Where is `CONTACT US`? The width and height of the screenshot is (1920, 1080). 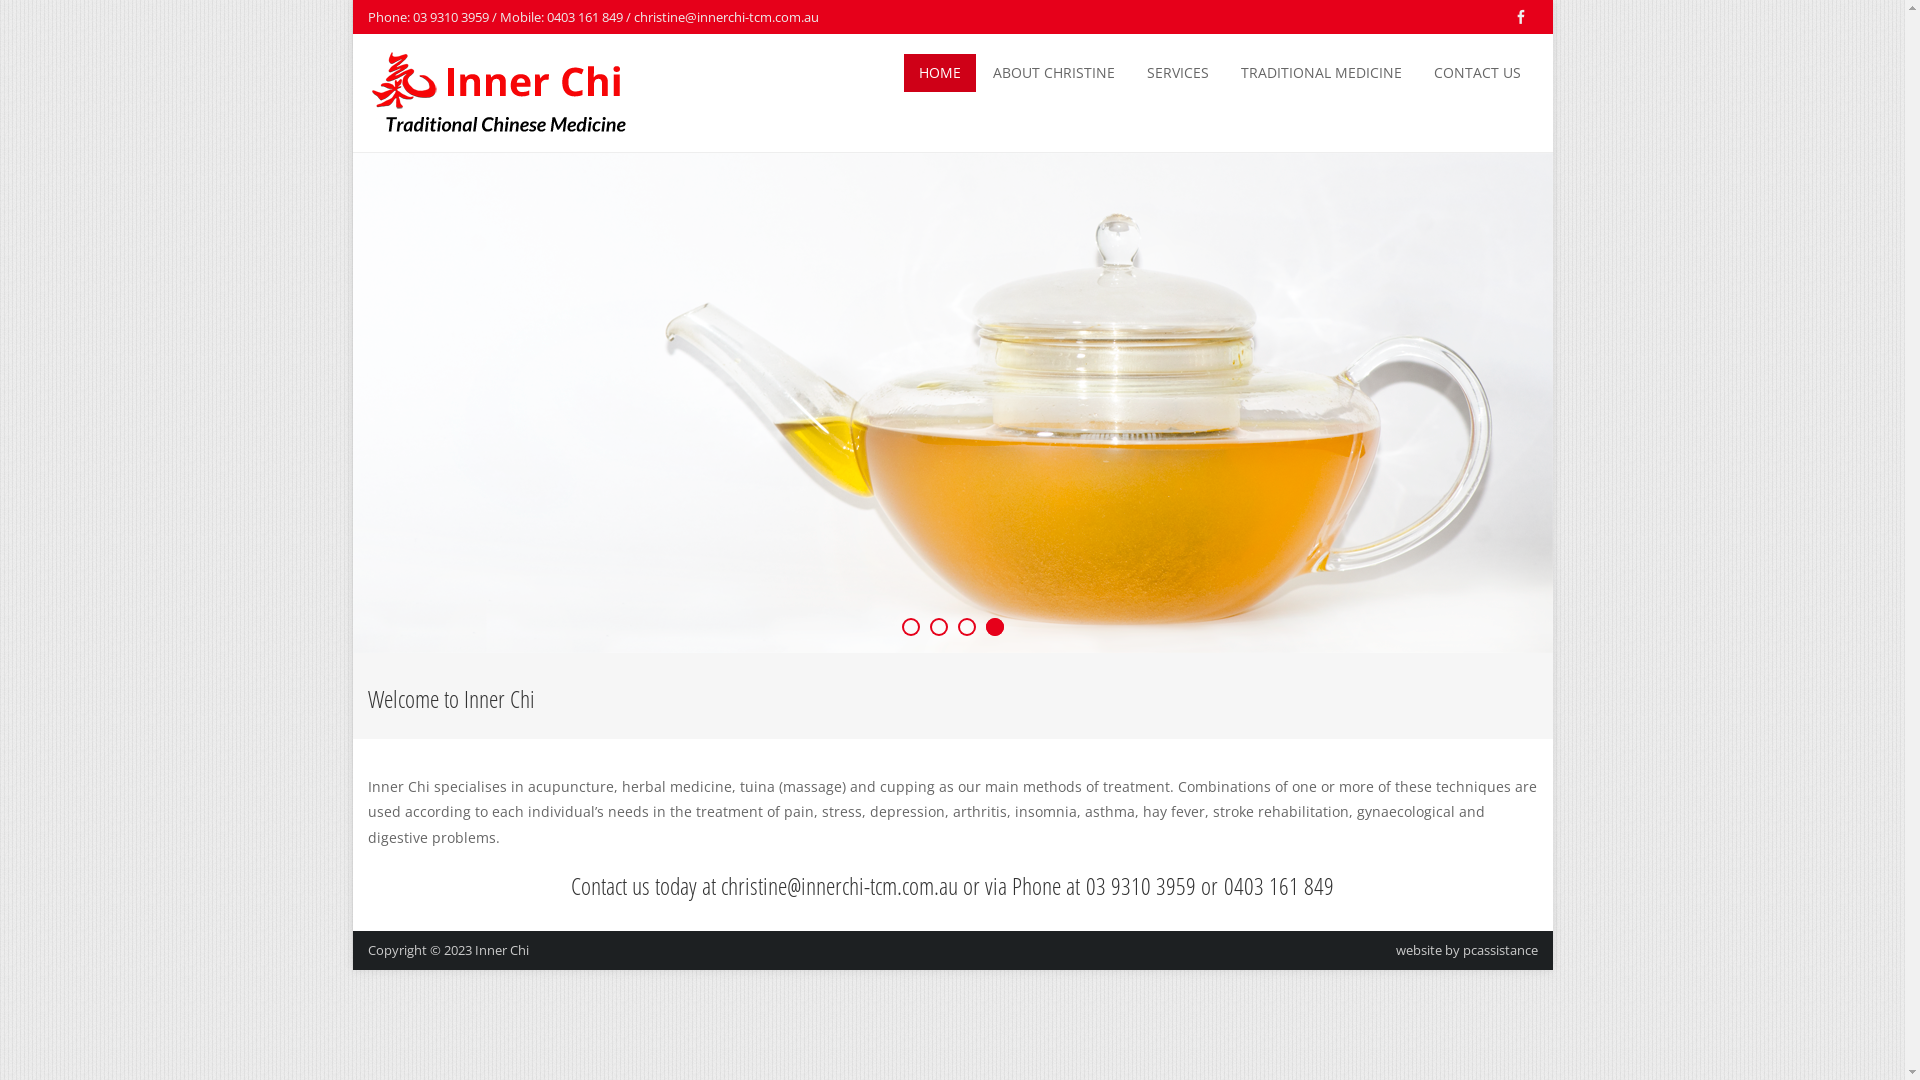
CONTACT US is located at coordinates (1476, 73).